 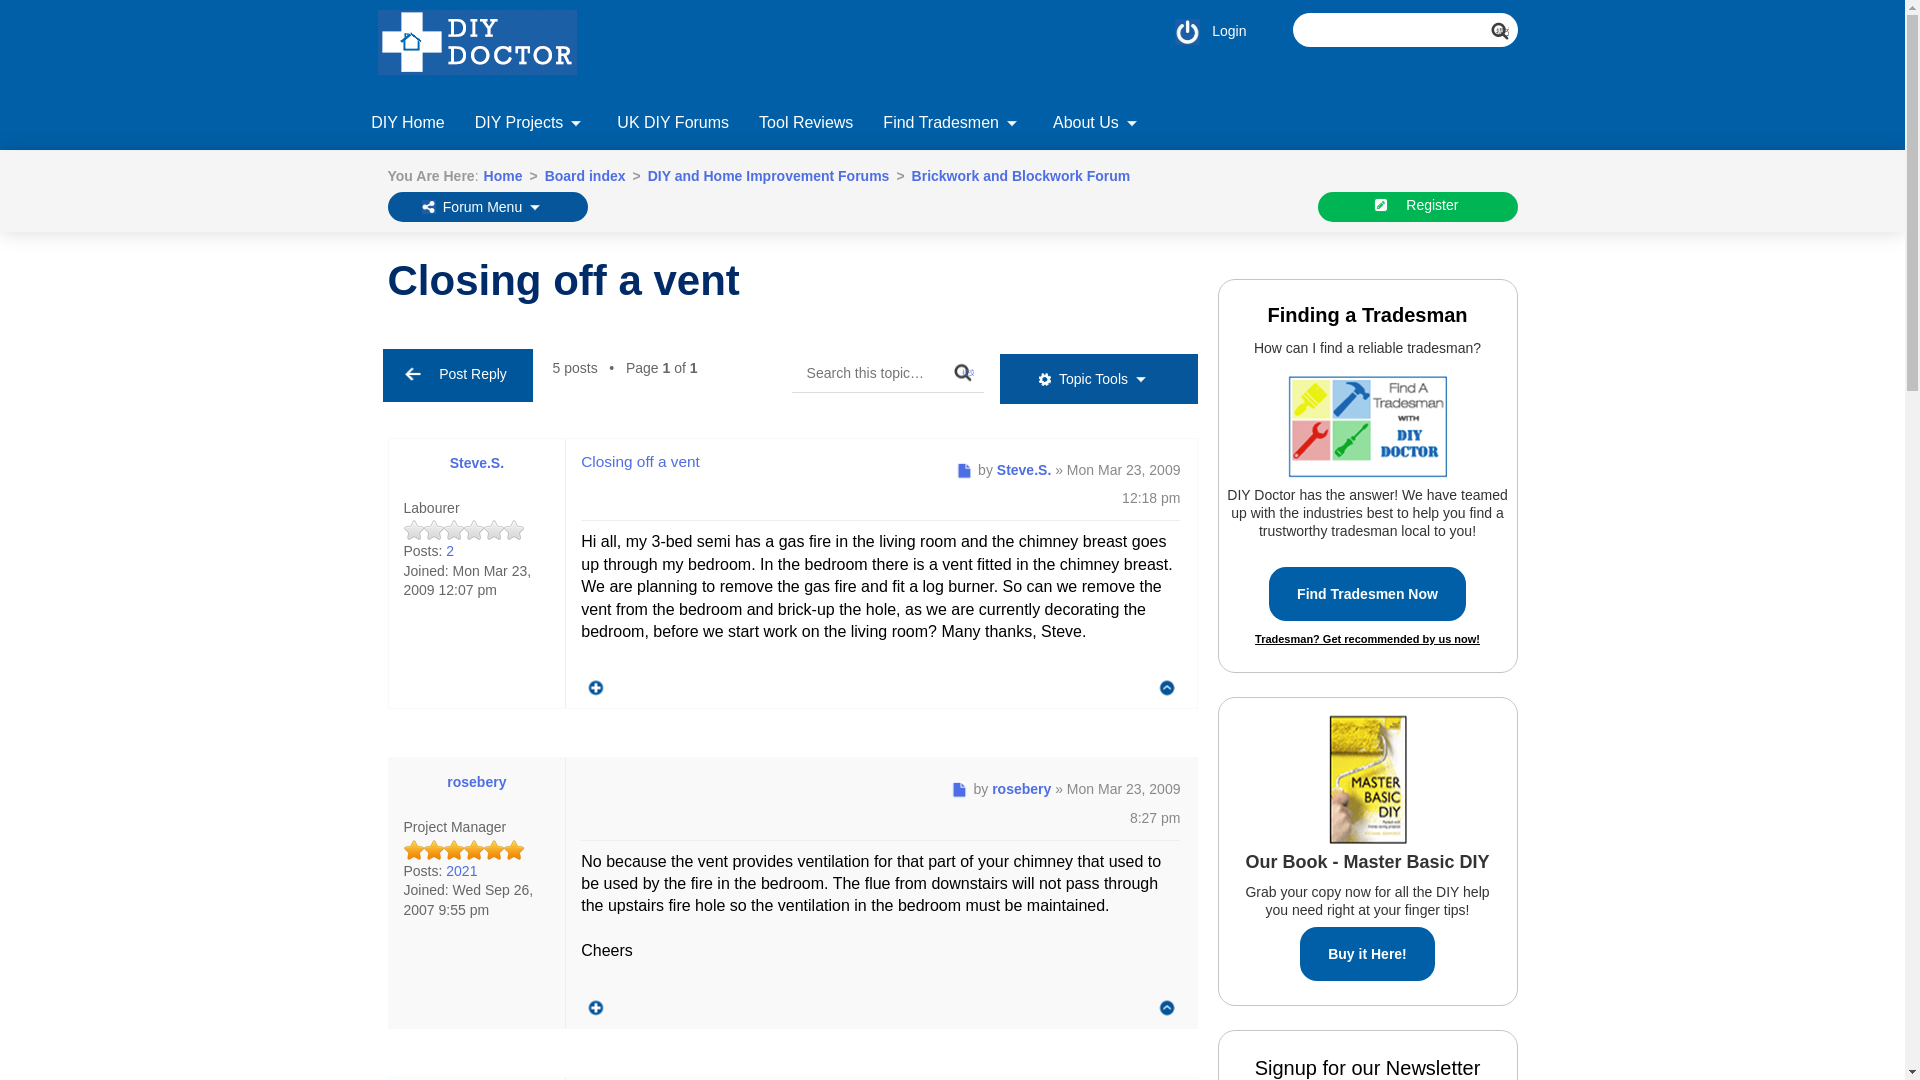 What do you see at coordinates (408, 117) in the screenshot?
I see `DIY Doctor DIY help and advice` at bounding box center [408, 117].